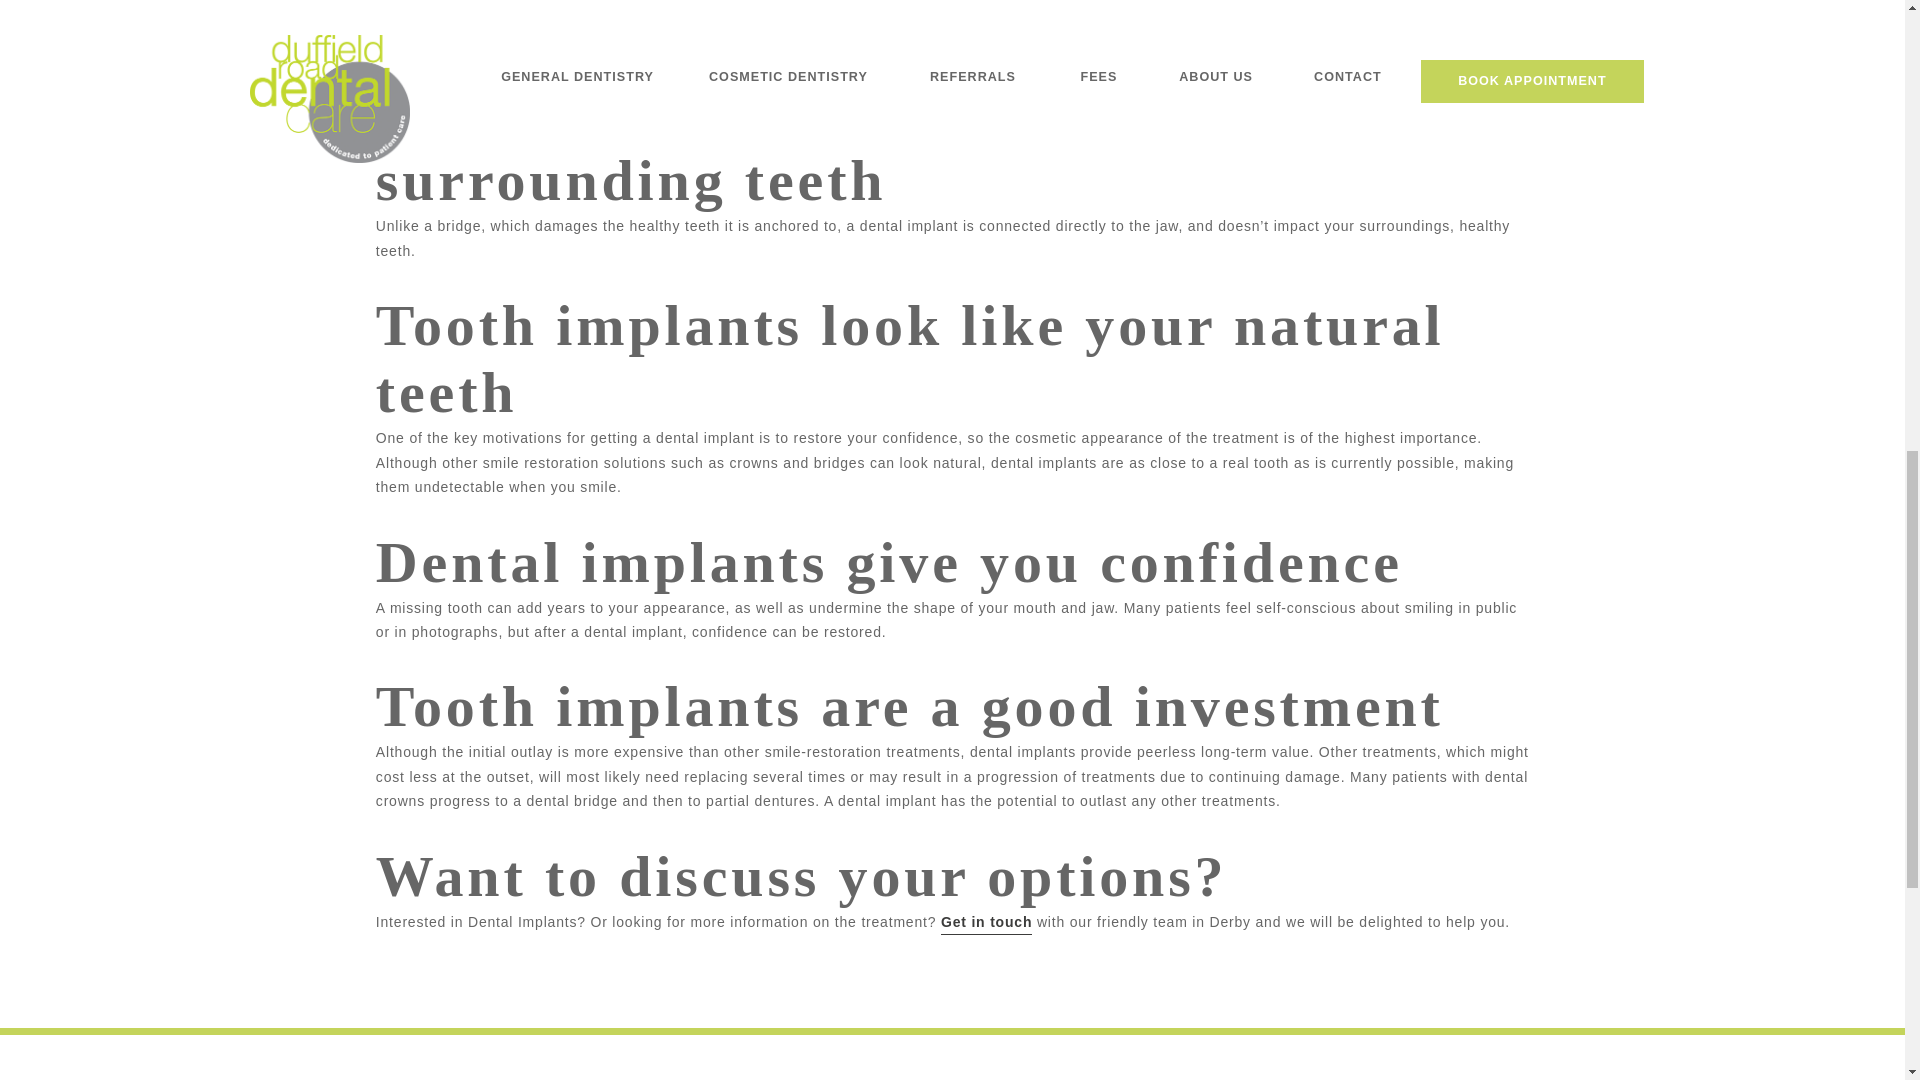 The image size is (1920, 1080). I want to click on Get in touch, so click(986, 923).